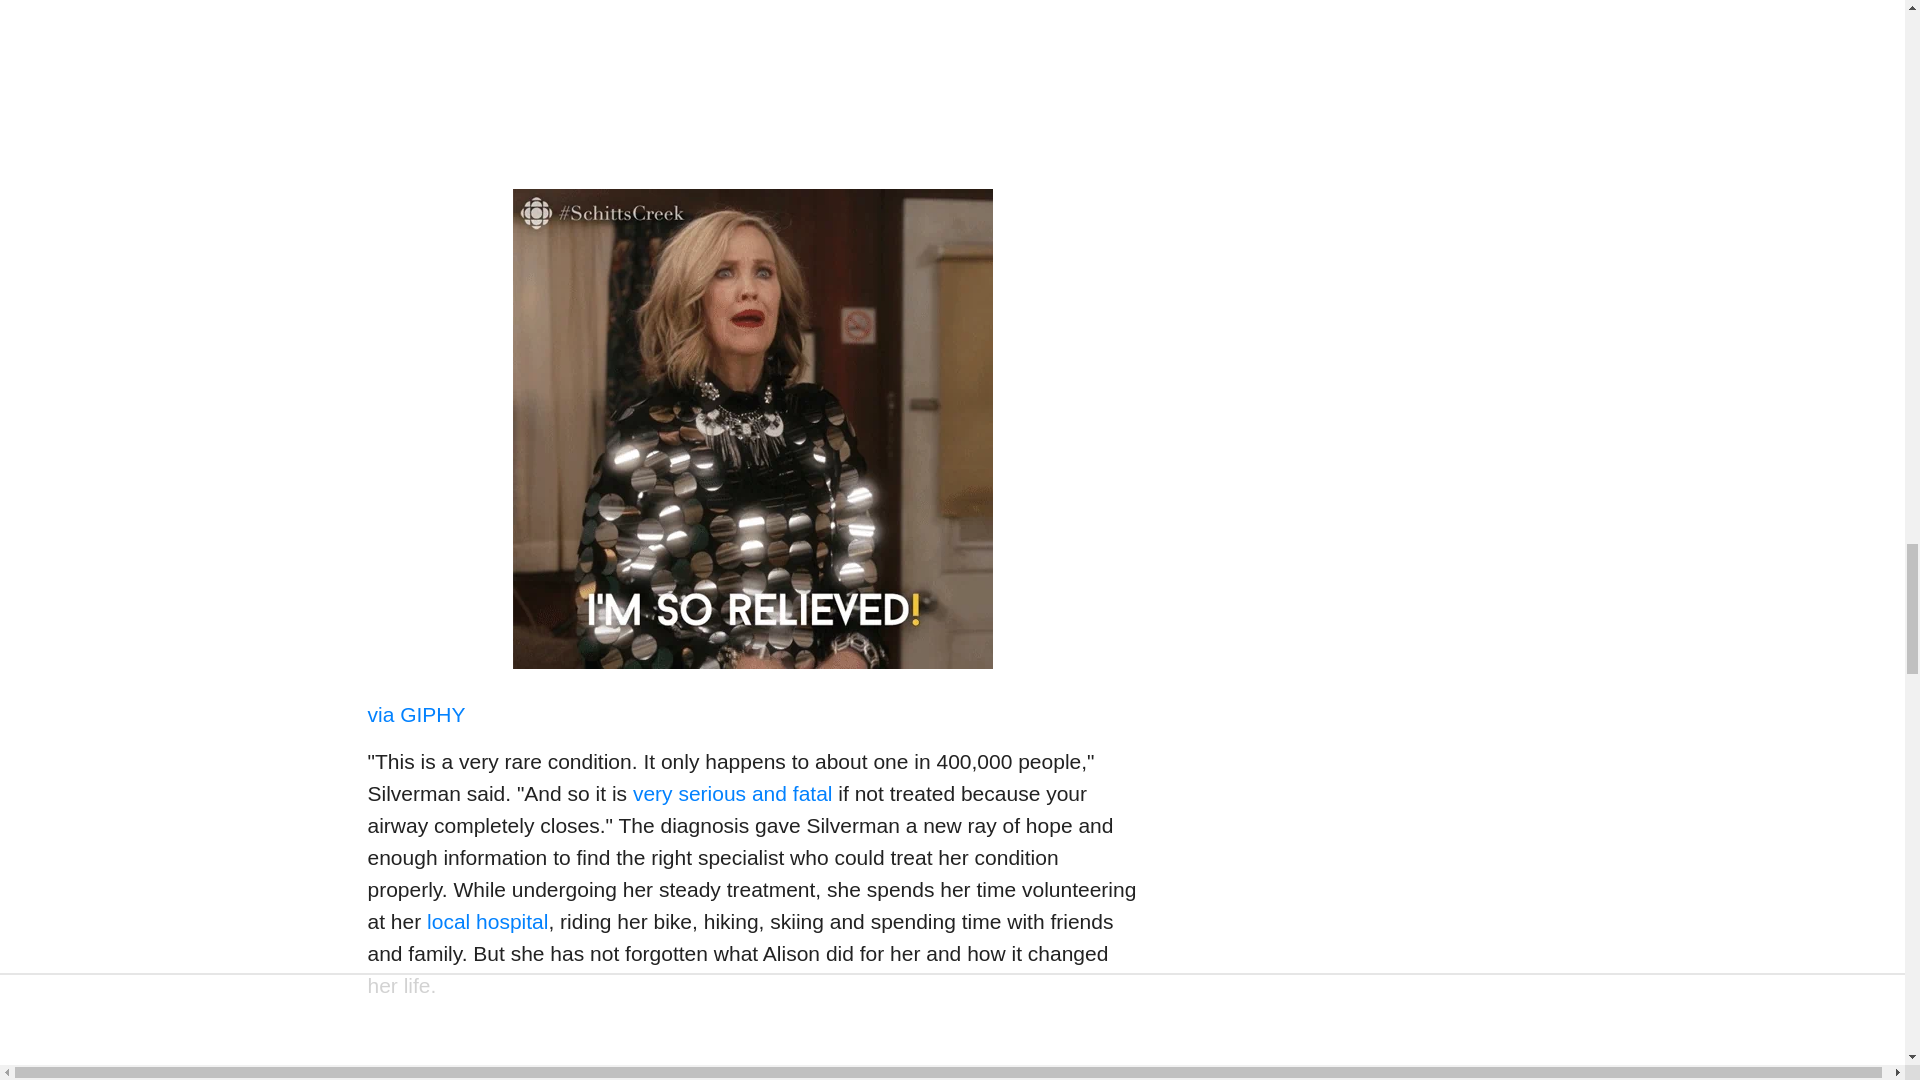 The height and width of the screenshot is (1080, 1920). What do you see at coordinates (484, 922) in the screenshot?
I see ` local hospital` at bounding box center [484, 922].